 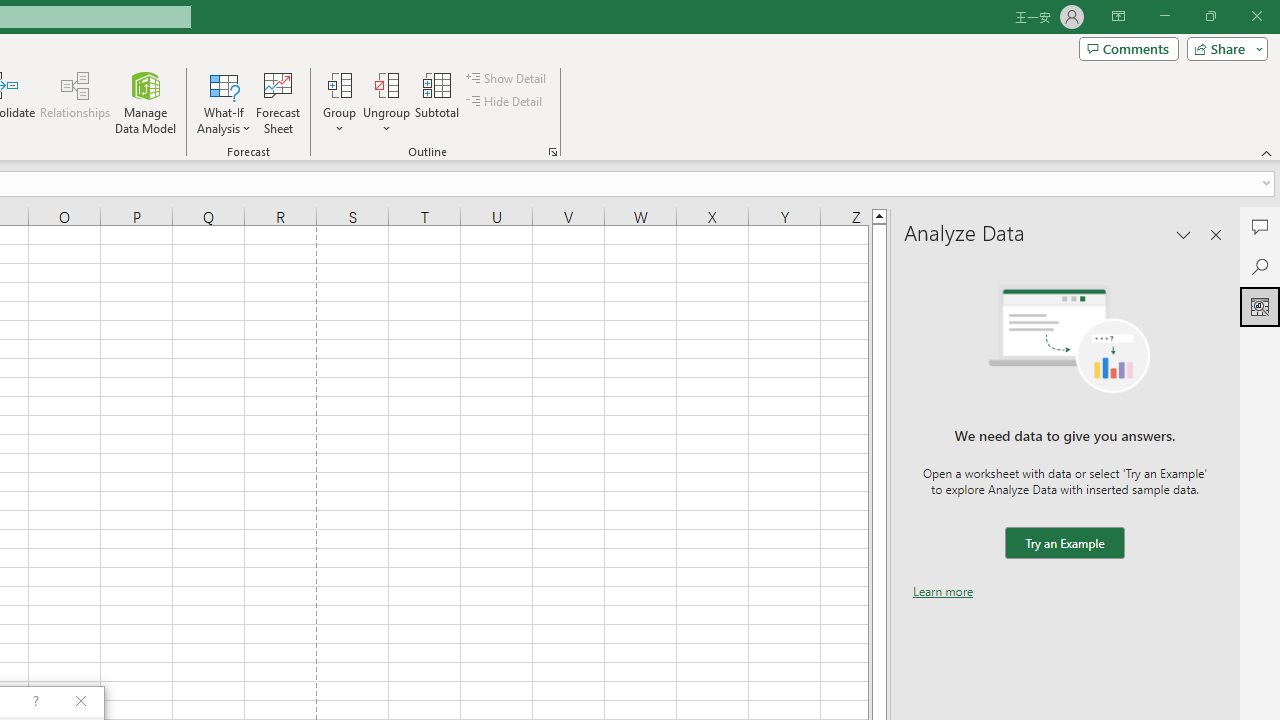 I want to click on Group..., so click(x=339, y=84).